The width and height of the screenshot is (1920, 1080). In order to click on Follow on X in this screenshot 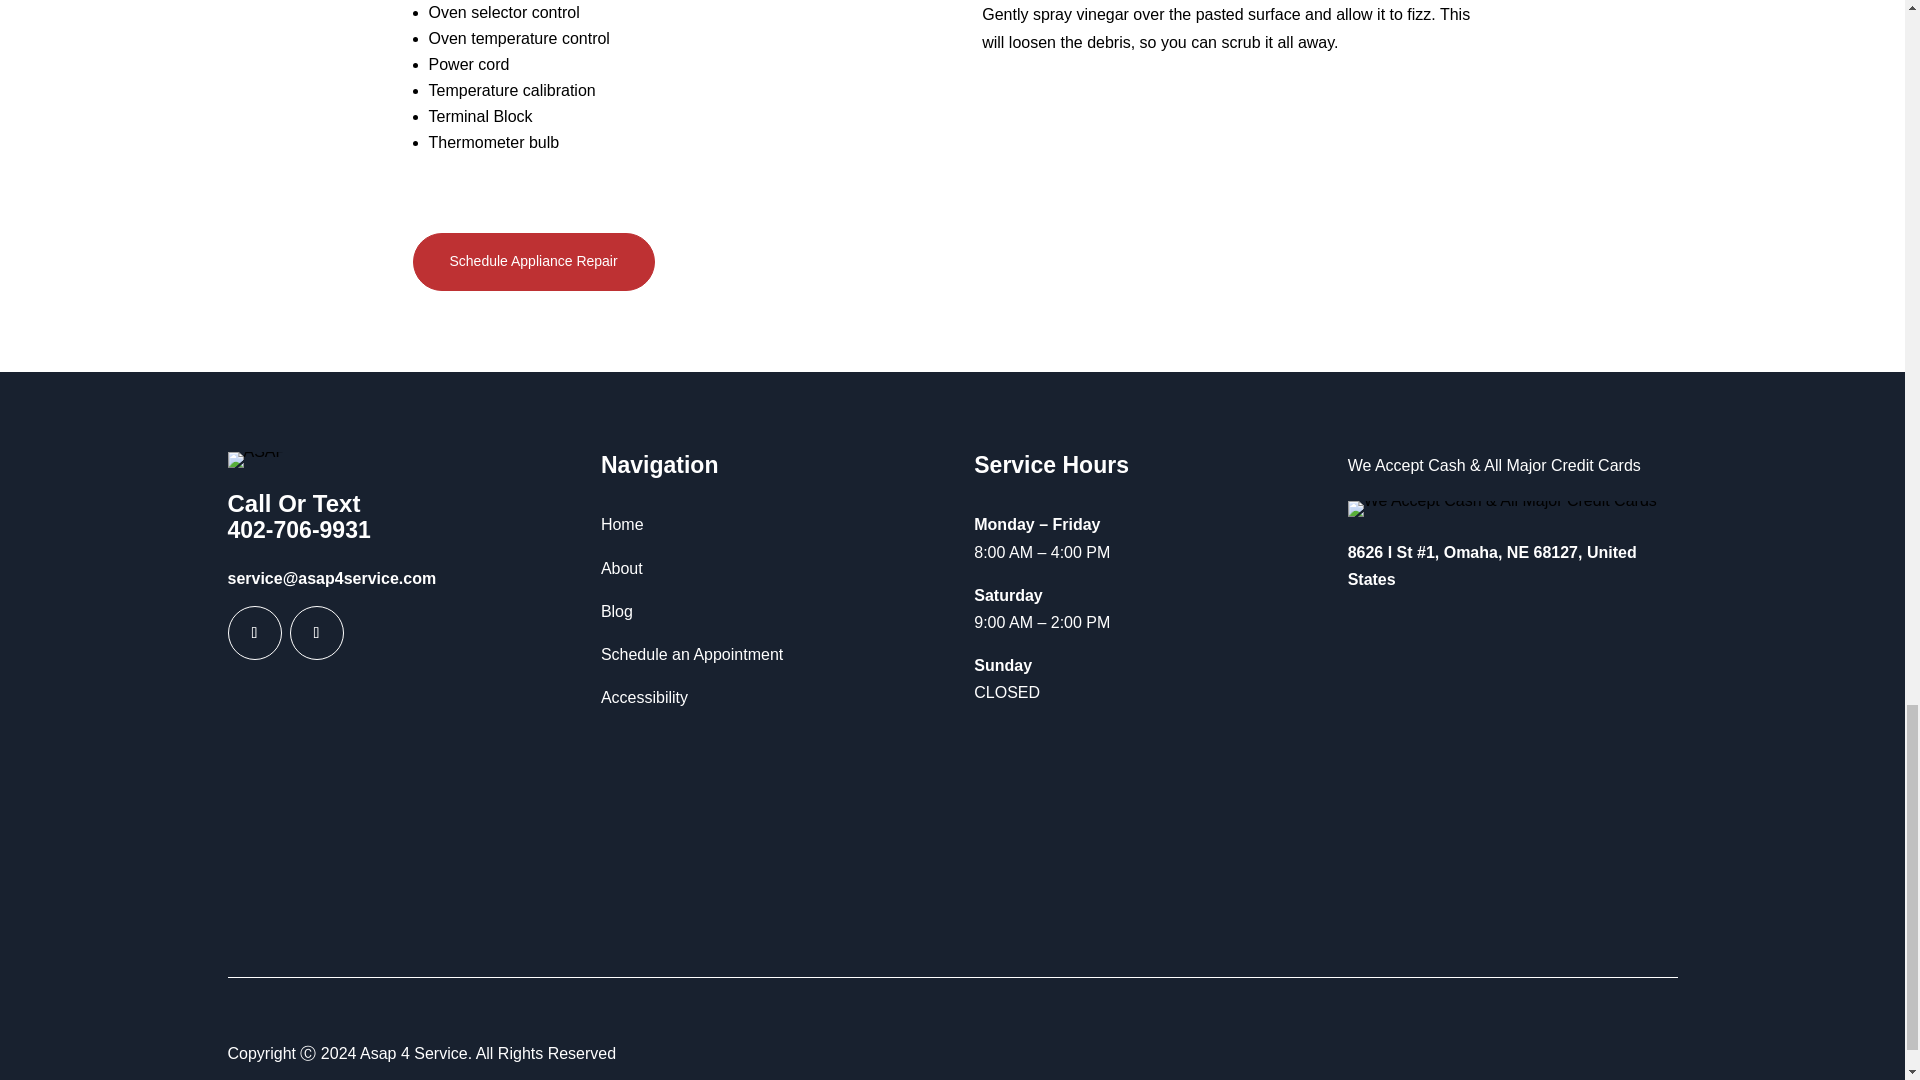, I will do `click(316, 632)`.